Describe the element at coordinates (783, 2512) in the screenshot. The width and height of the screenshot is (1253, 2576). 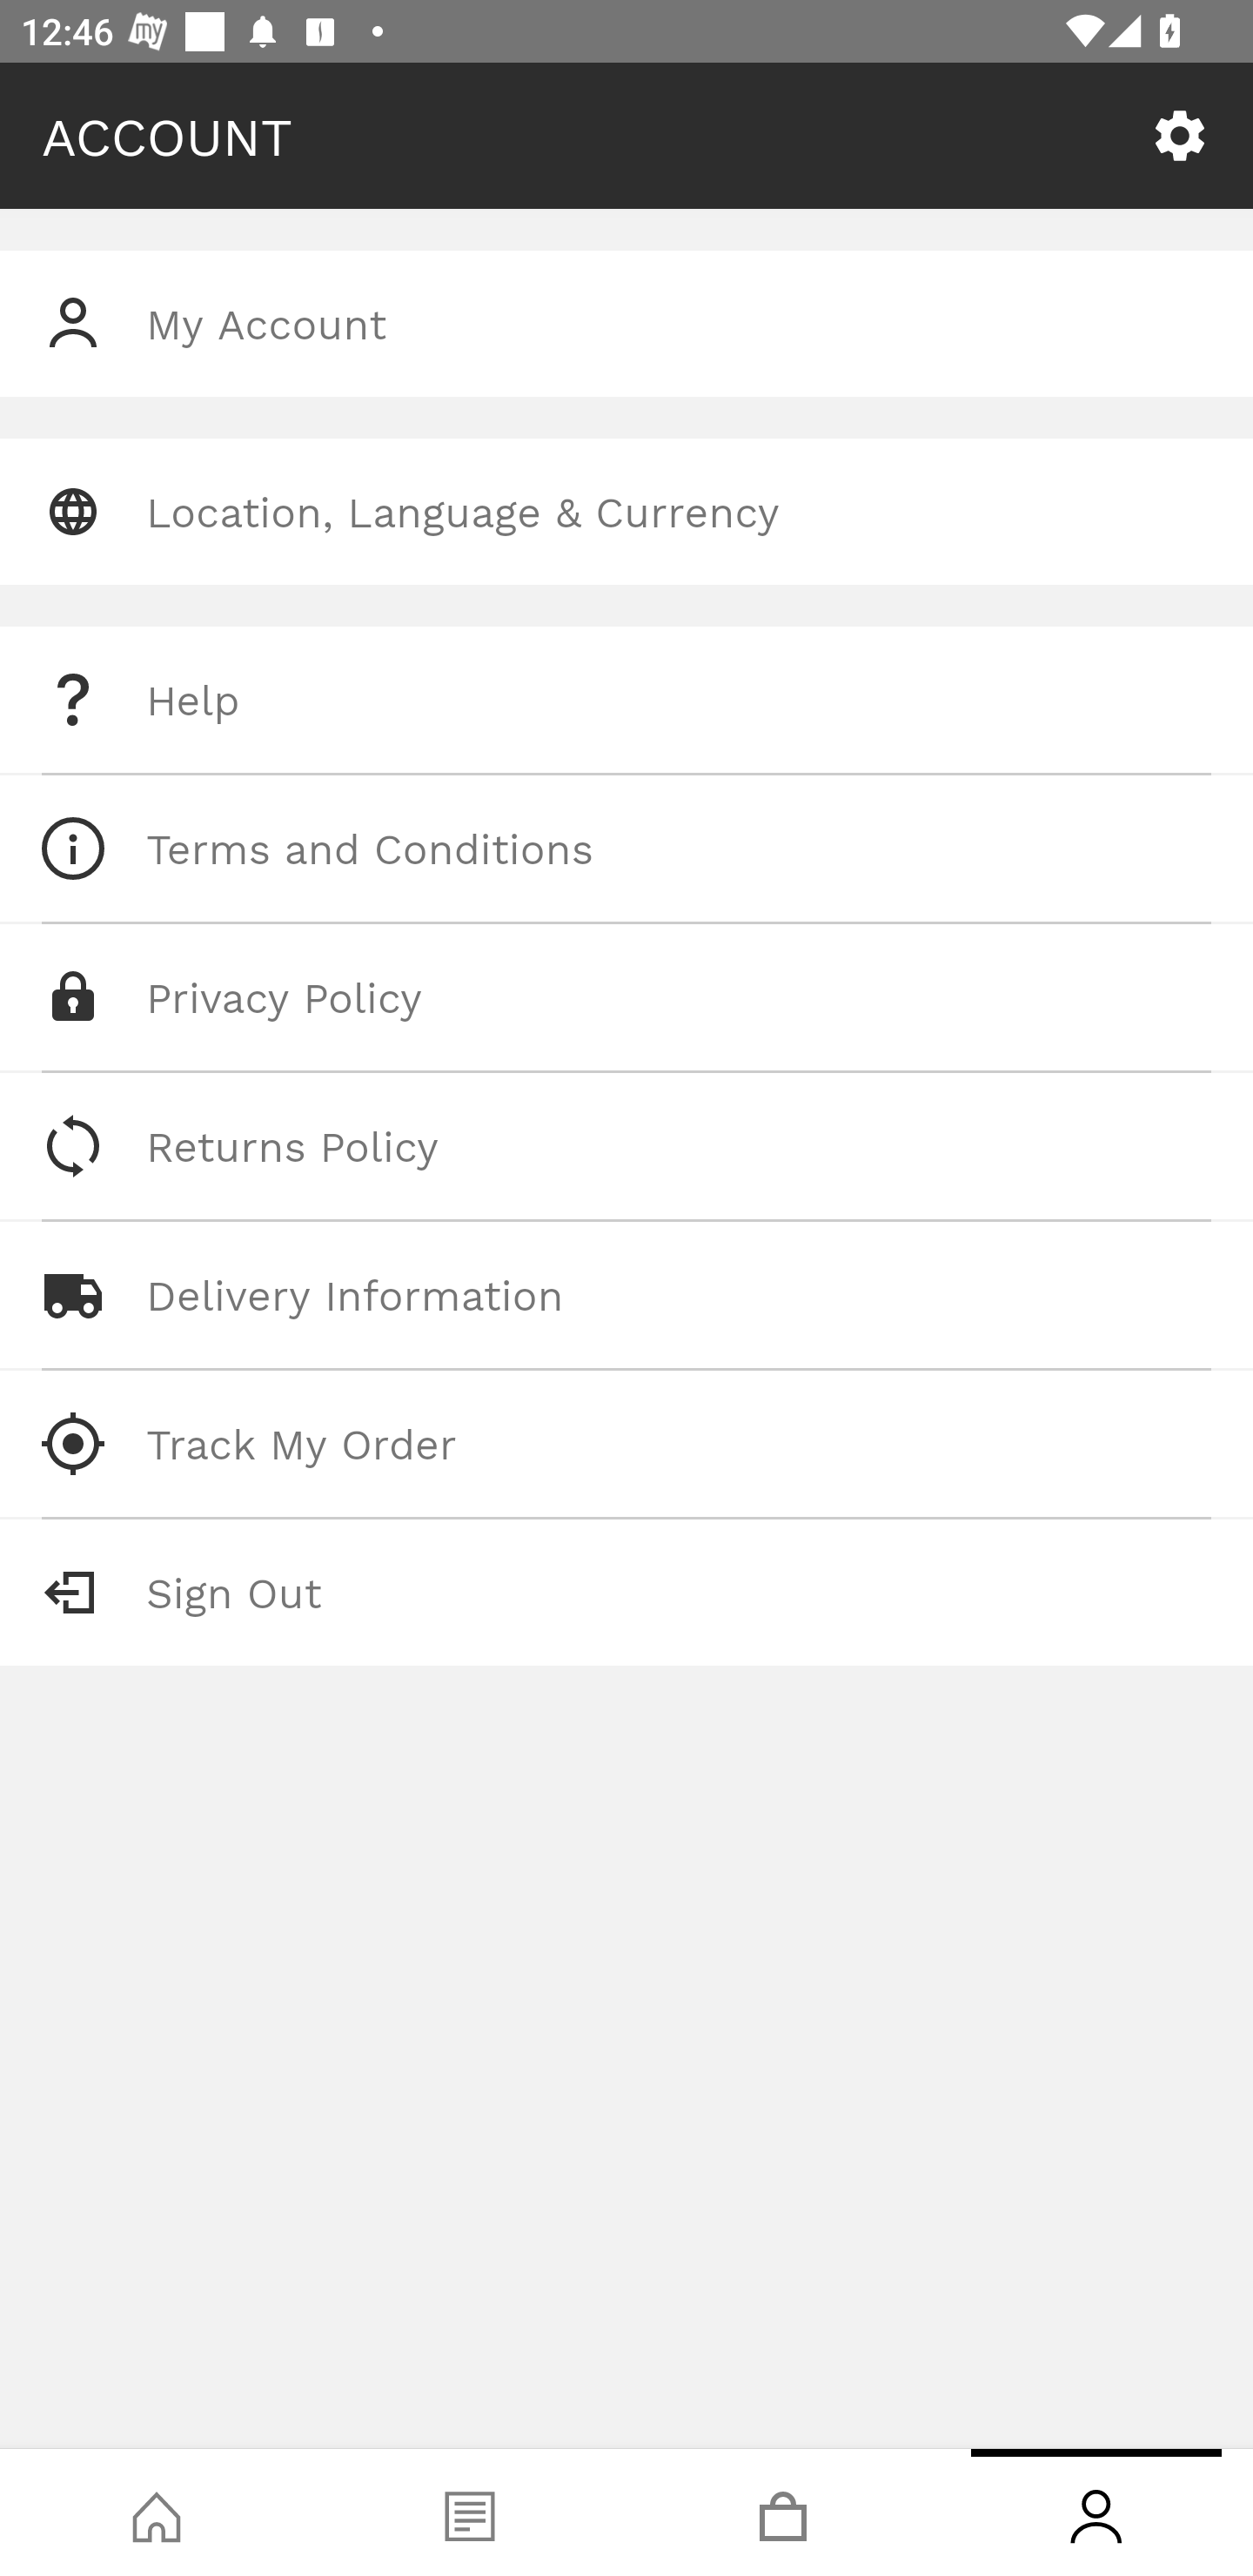
I see `Basket, tab, 3 of 4` at that location.